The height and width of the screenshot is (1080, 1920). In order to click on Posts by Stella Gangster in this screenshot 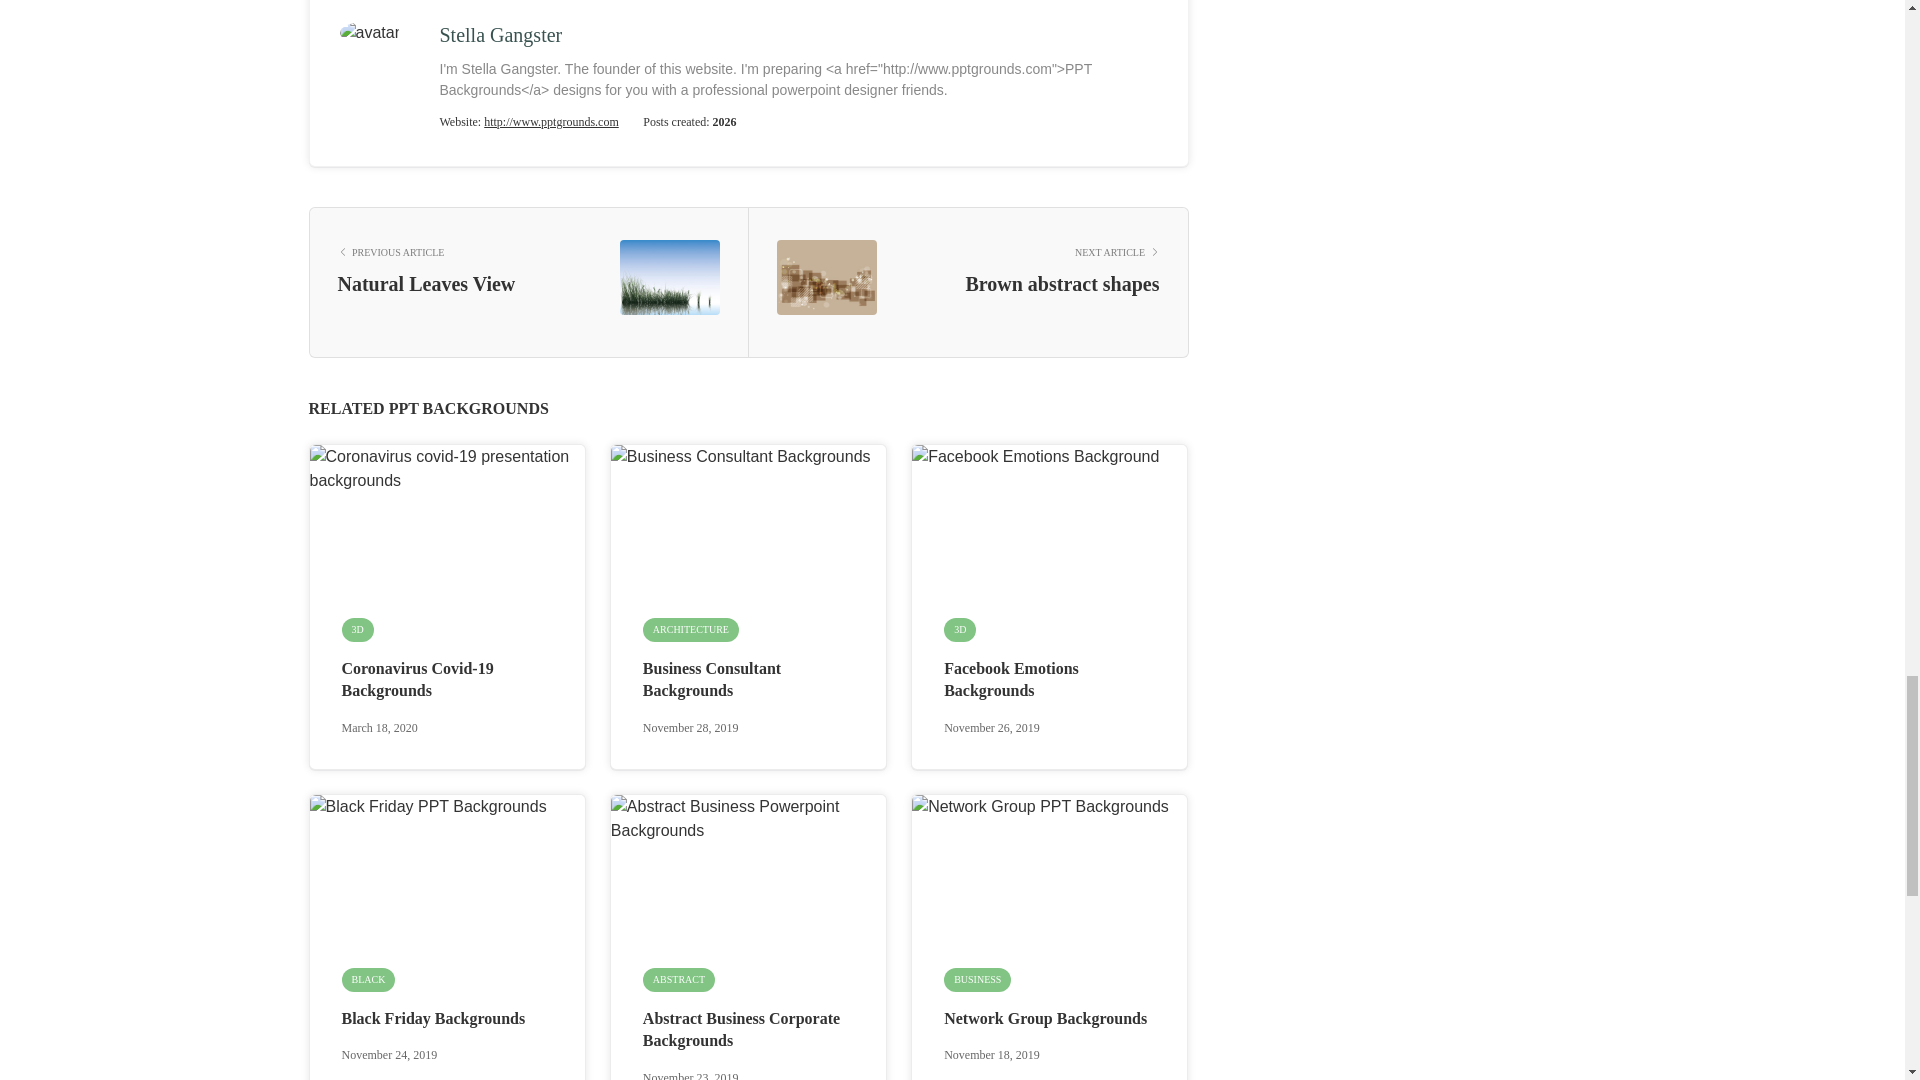, I will do `click(500, 34)`.